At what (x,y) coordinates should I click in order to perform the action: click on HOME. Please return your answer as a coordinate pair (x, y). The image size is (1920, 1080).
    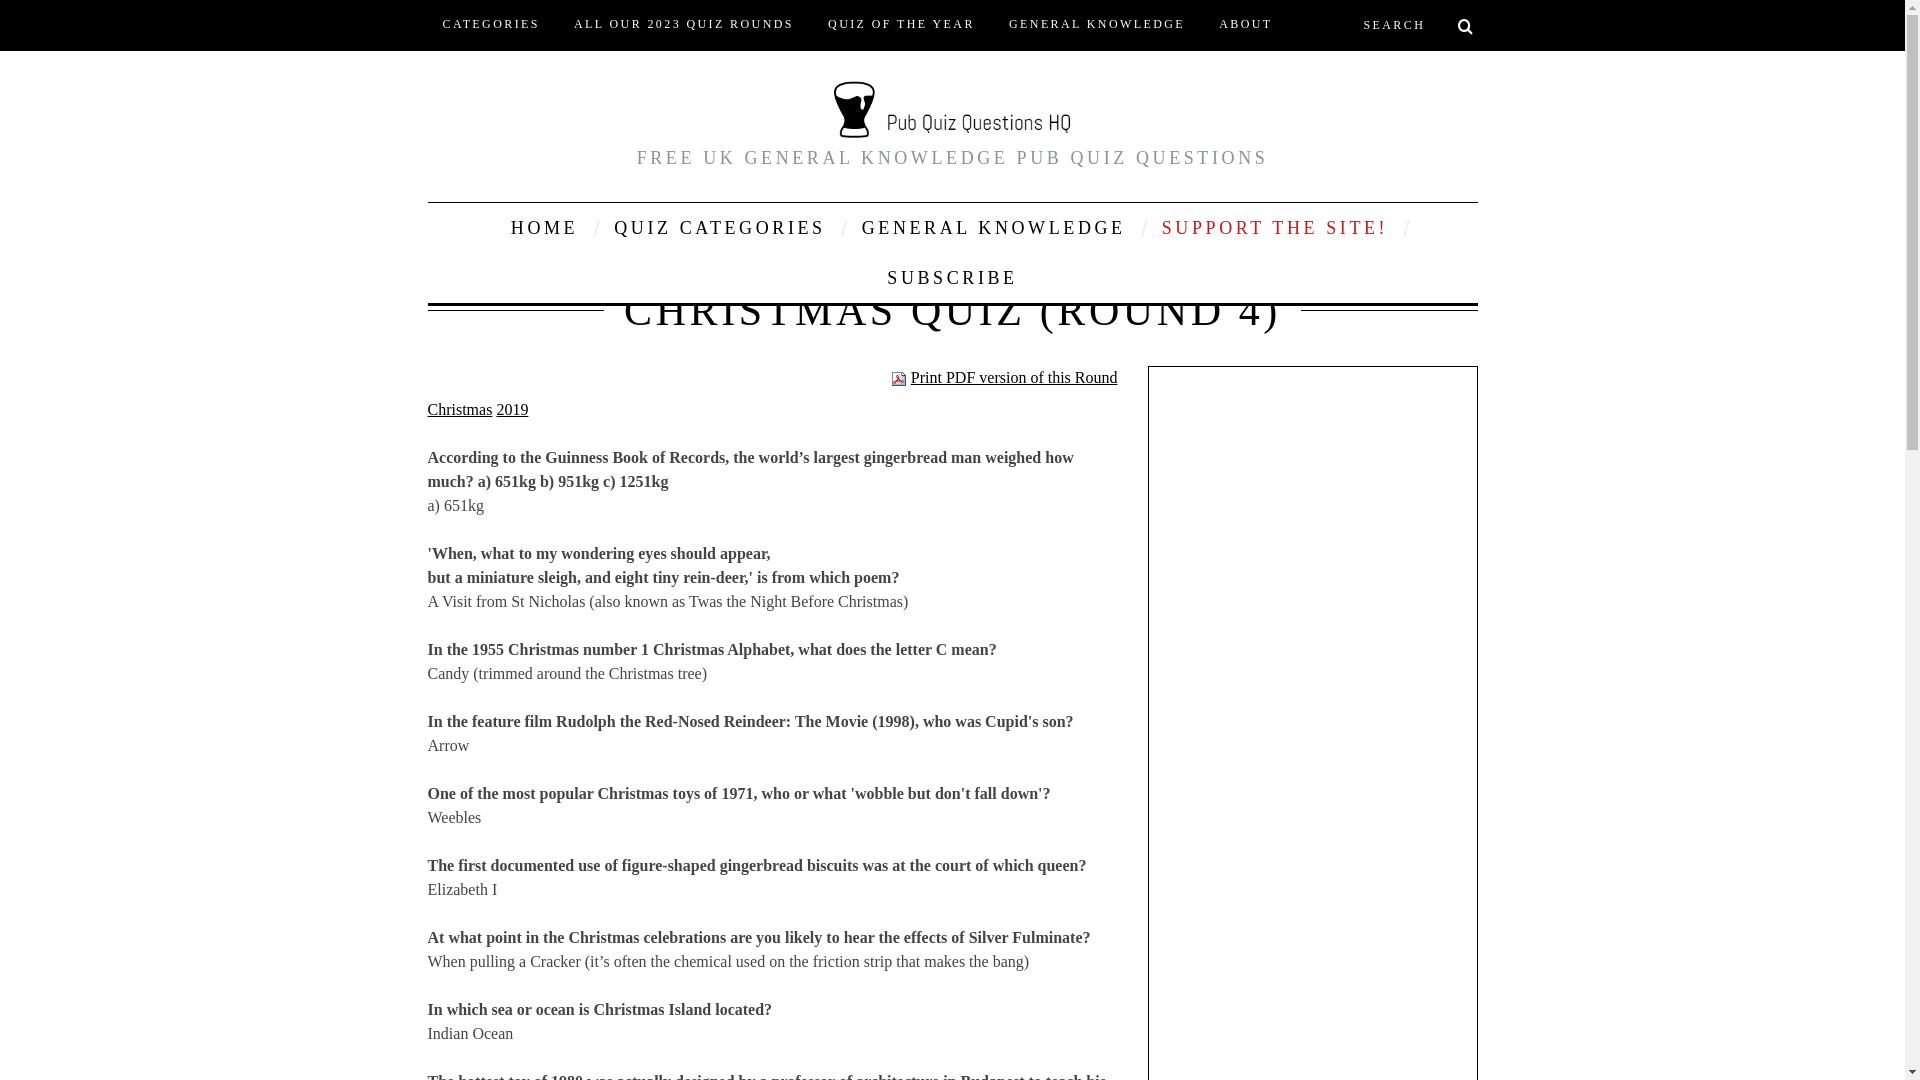
    Looking at the image, I should click on (544, 228).